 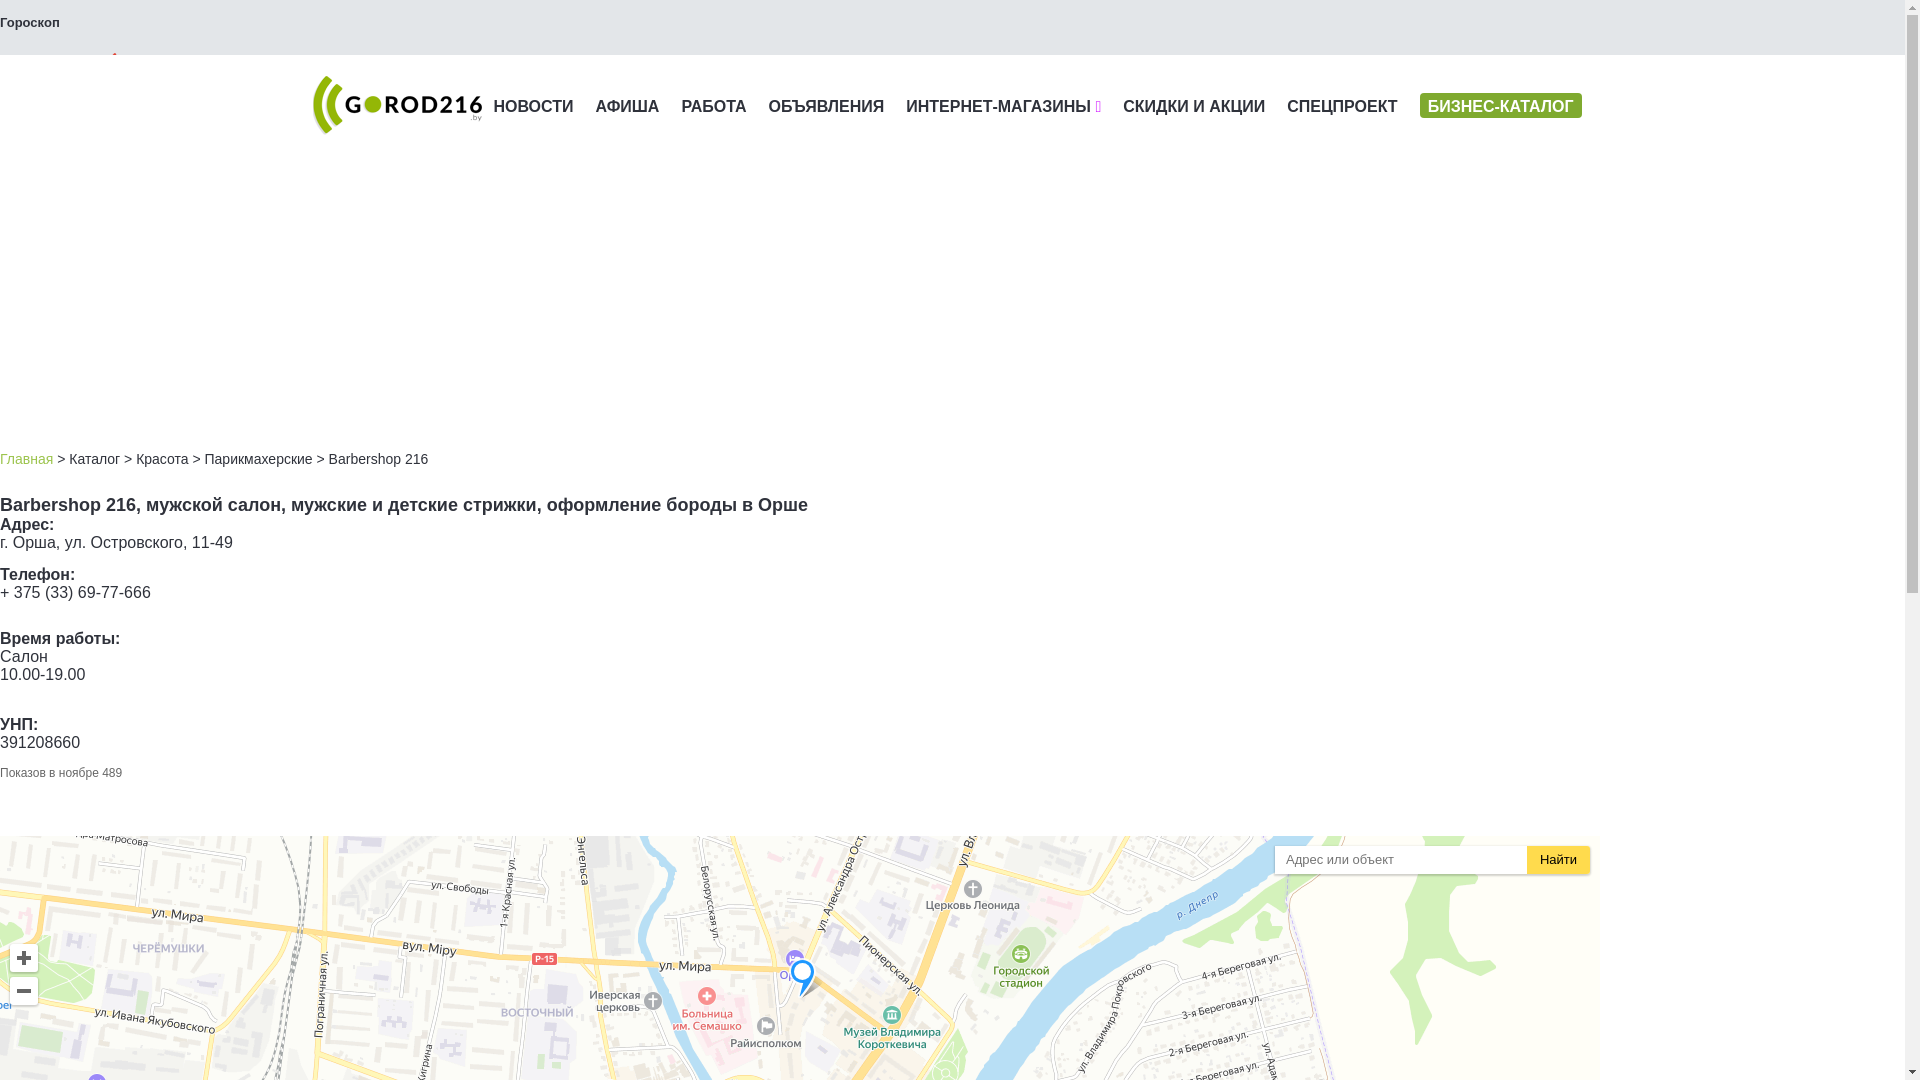 What do you see at coordinates (76, 592) in the screenshot?
I see `+ 375 (33) 69-77-666` at bounding box center [76, 592].